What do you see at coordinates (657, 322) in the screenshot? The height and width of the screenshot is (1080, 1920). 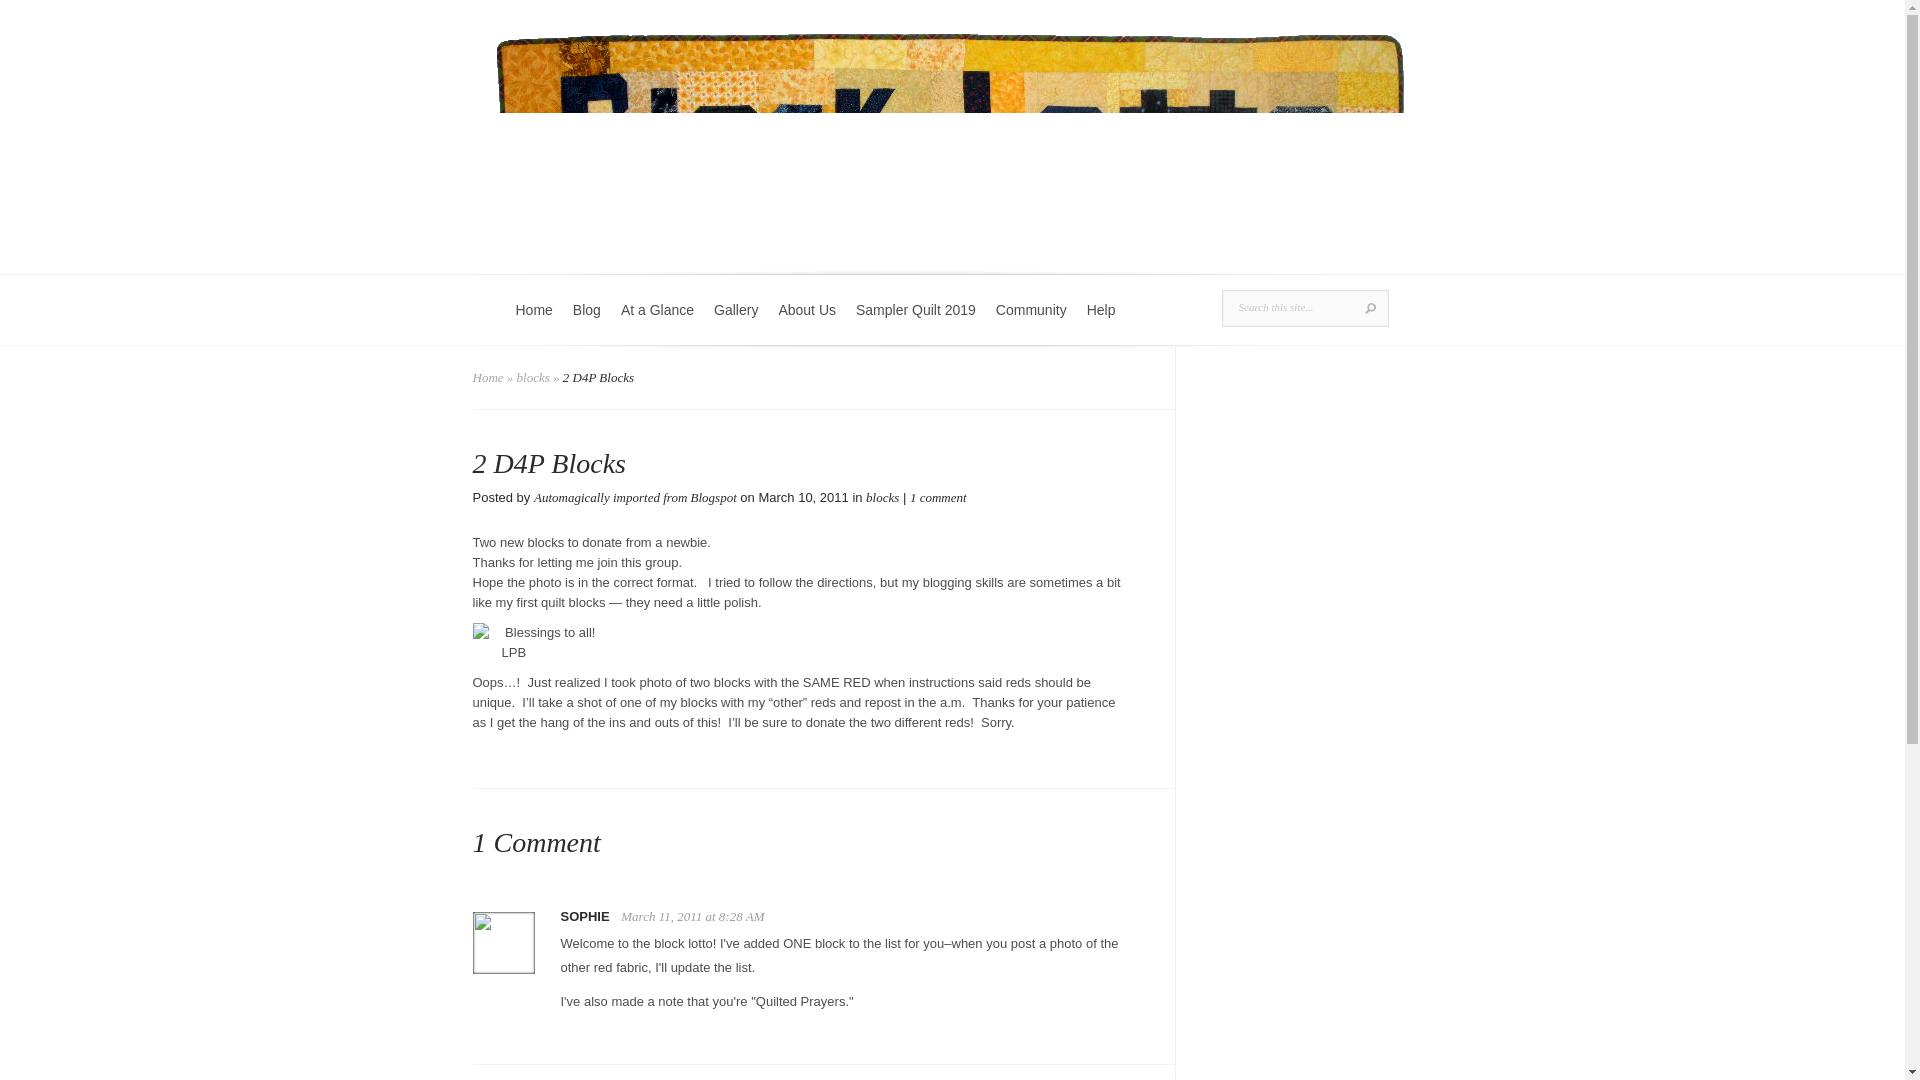 I see `At a Glance` at bounding box center [657, 322].